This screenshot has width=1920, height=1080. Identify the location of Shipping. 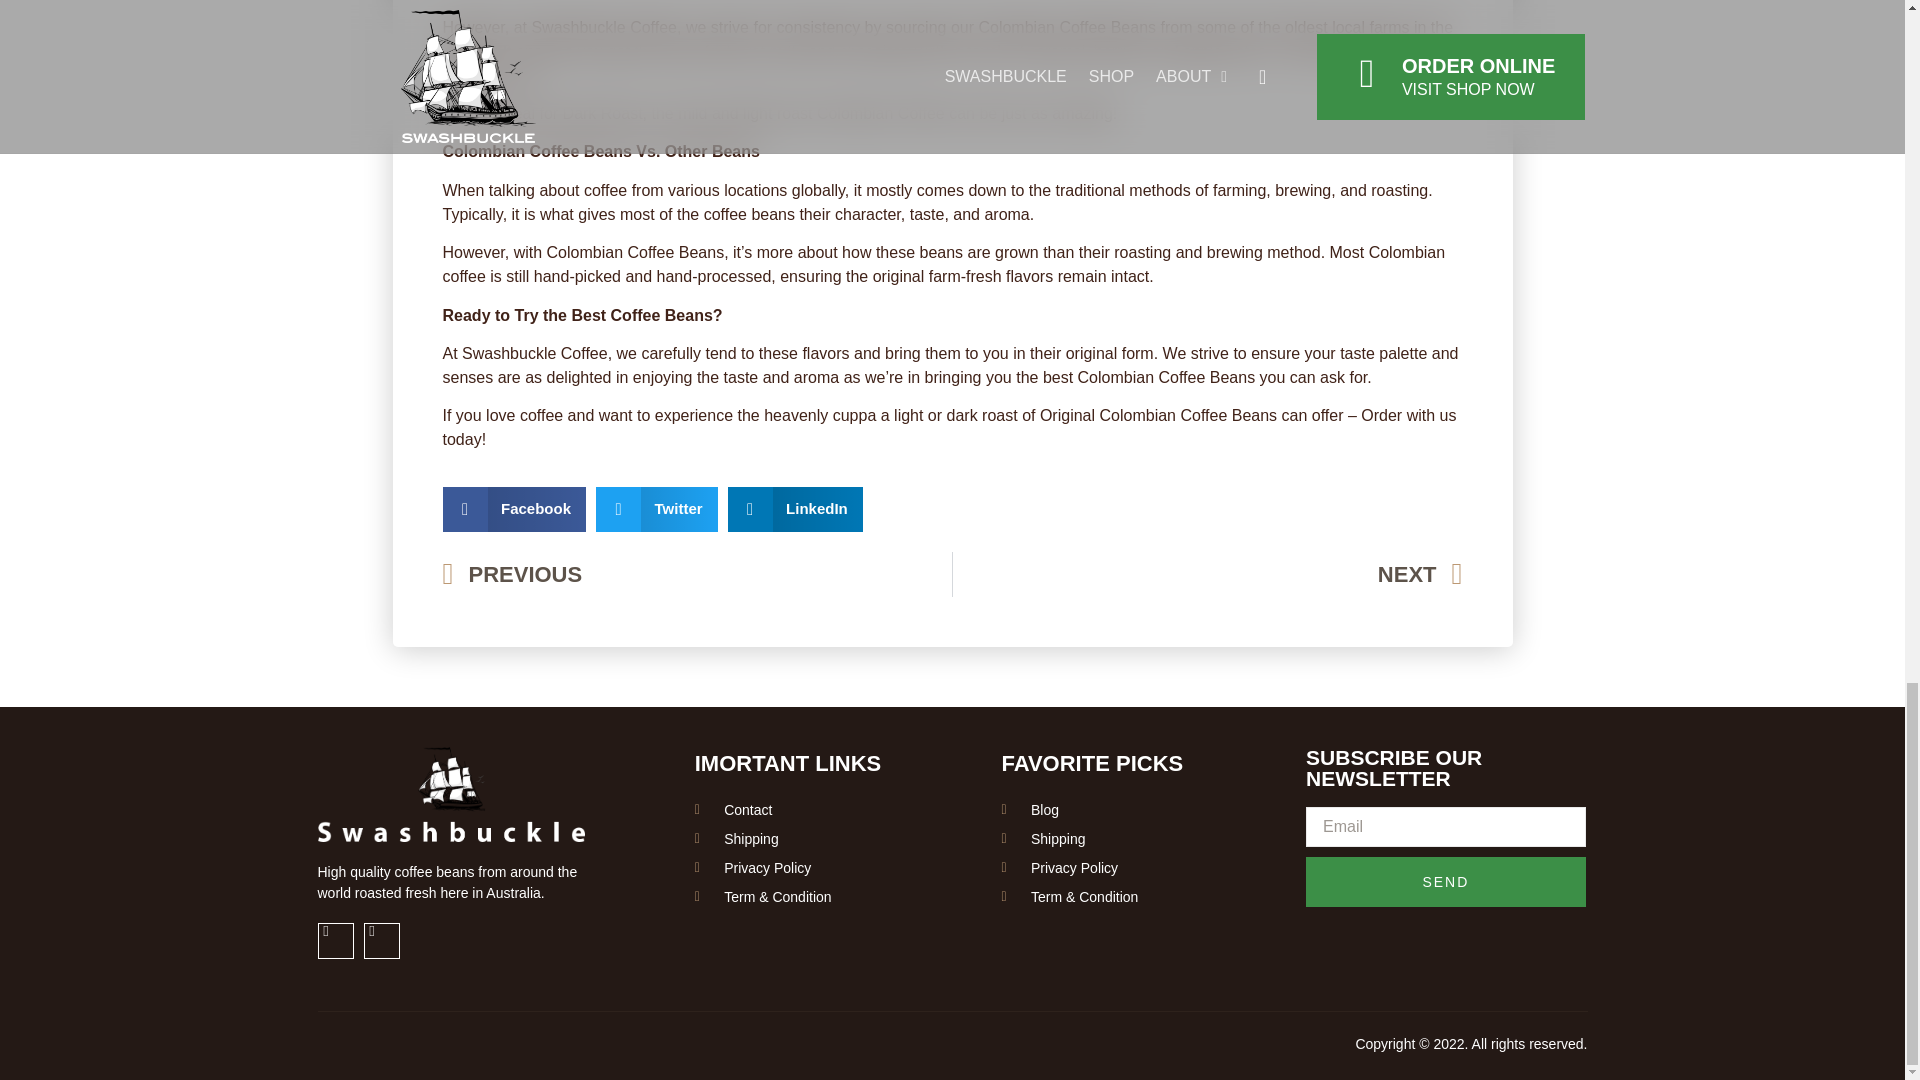
(1134, 839).